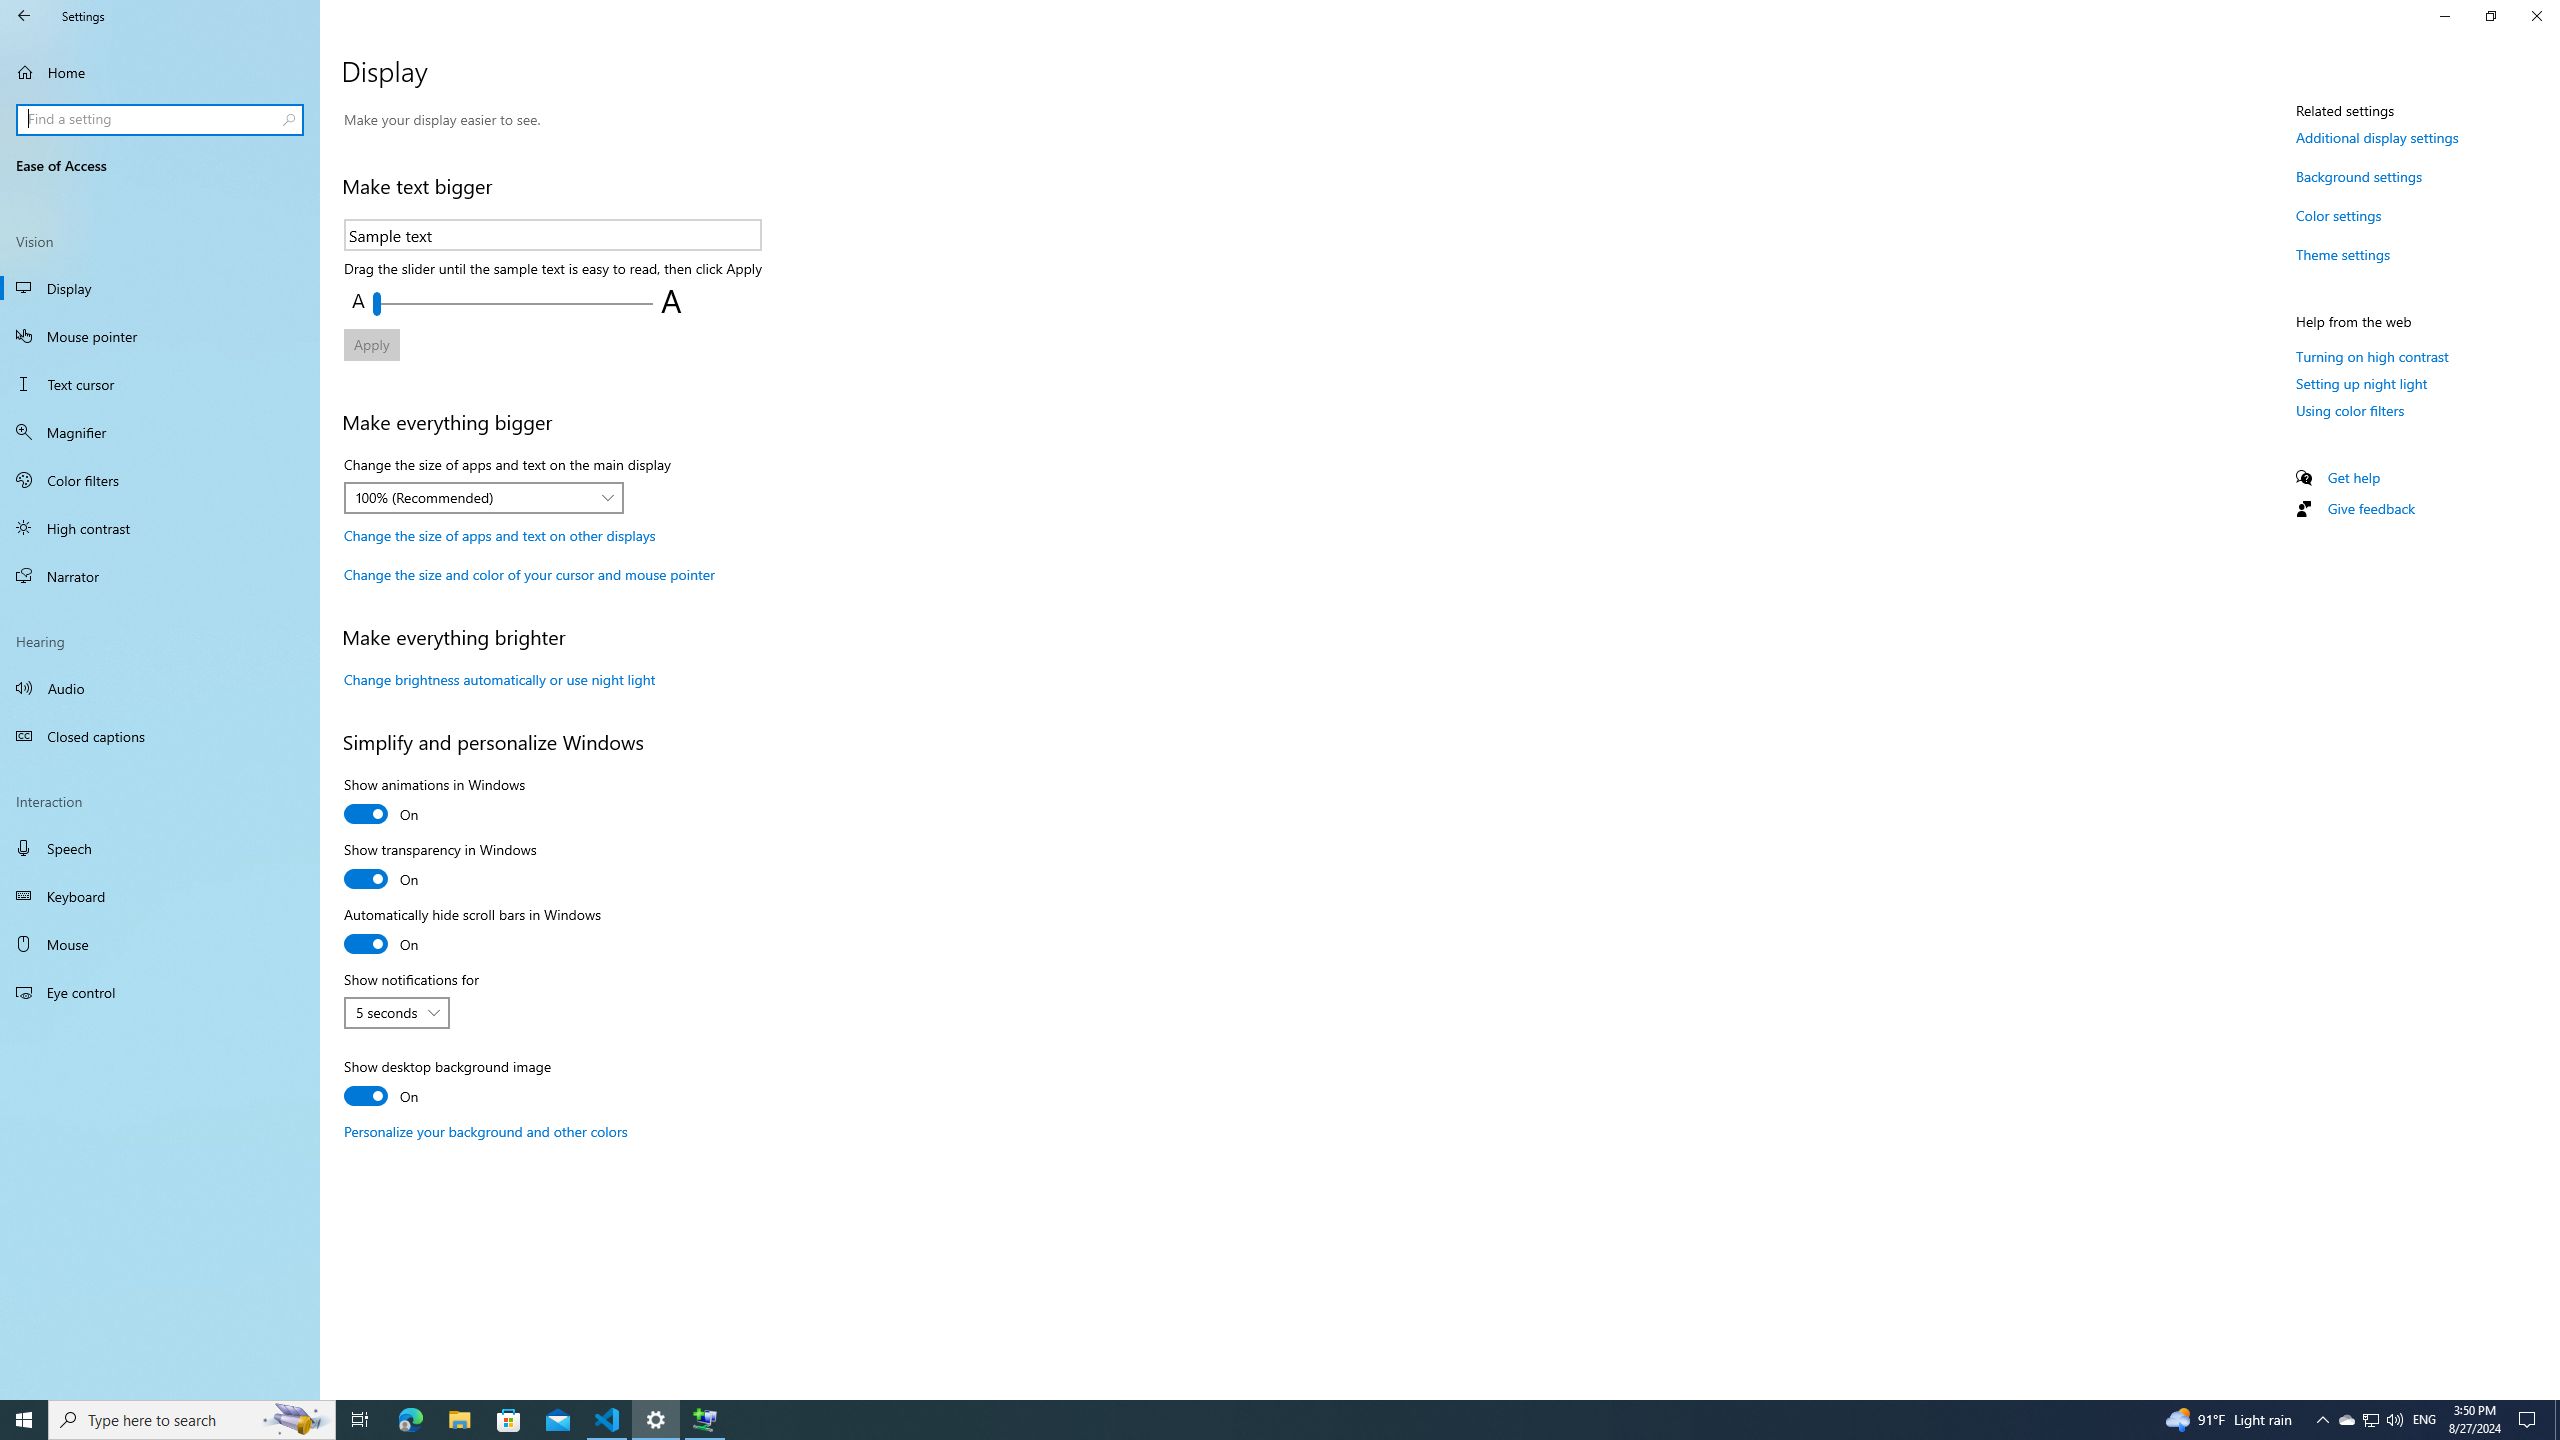 This screenshot has width=2560, height=1440. Describe the element at coordinates (2372, 356) in the screenshot. I see `Turning on high contrast` at that location.